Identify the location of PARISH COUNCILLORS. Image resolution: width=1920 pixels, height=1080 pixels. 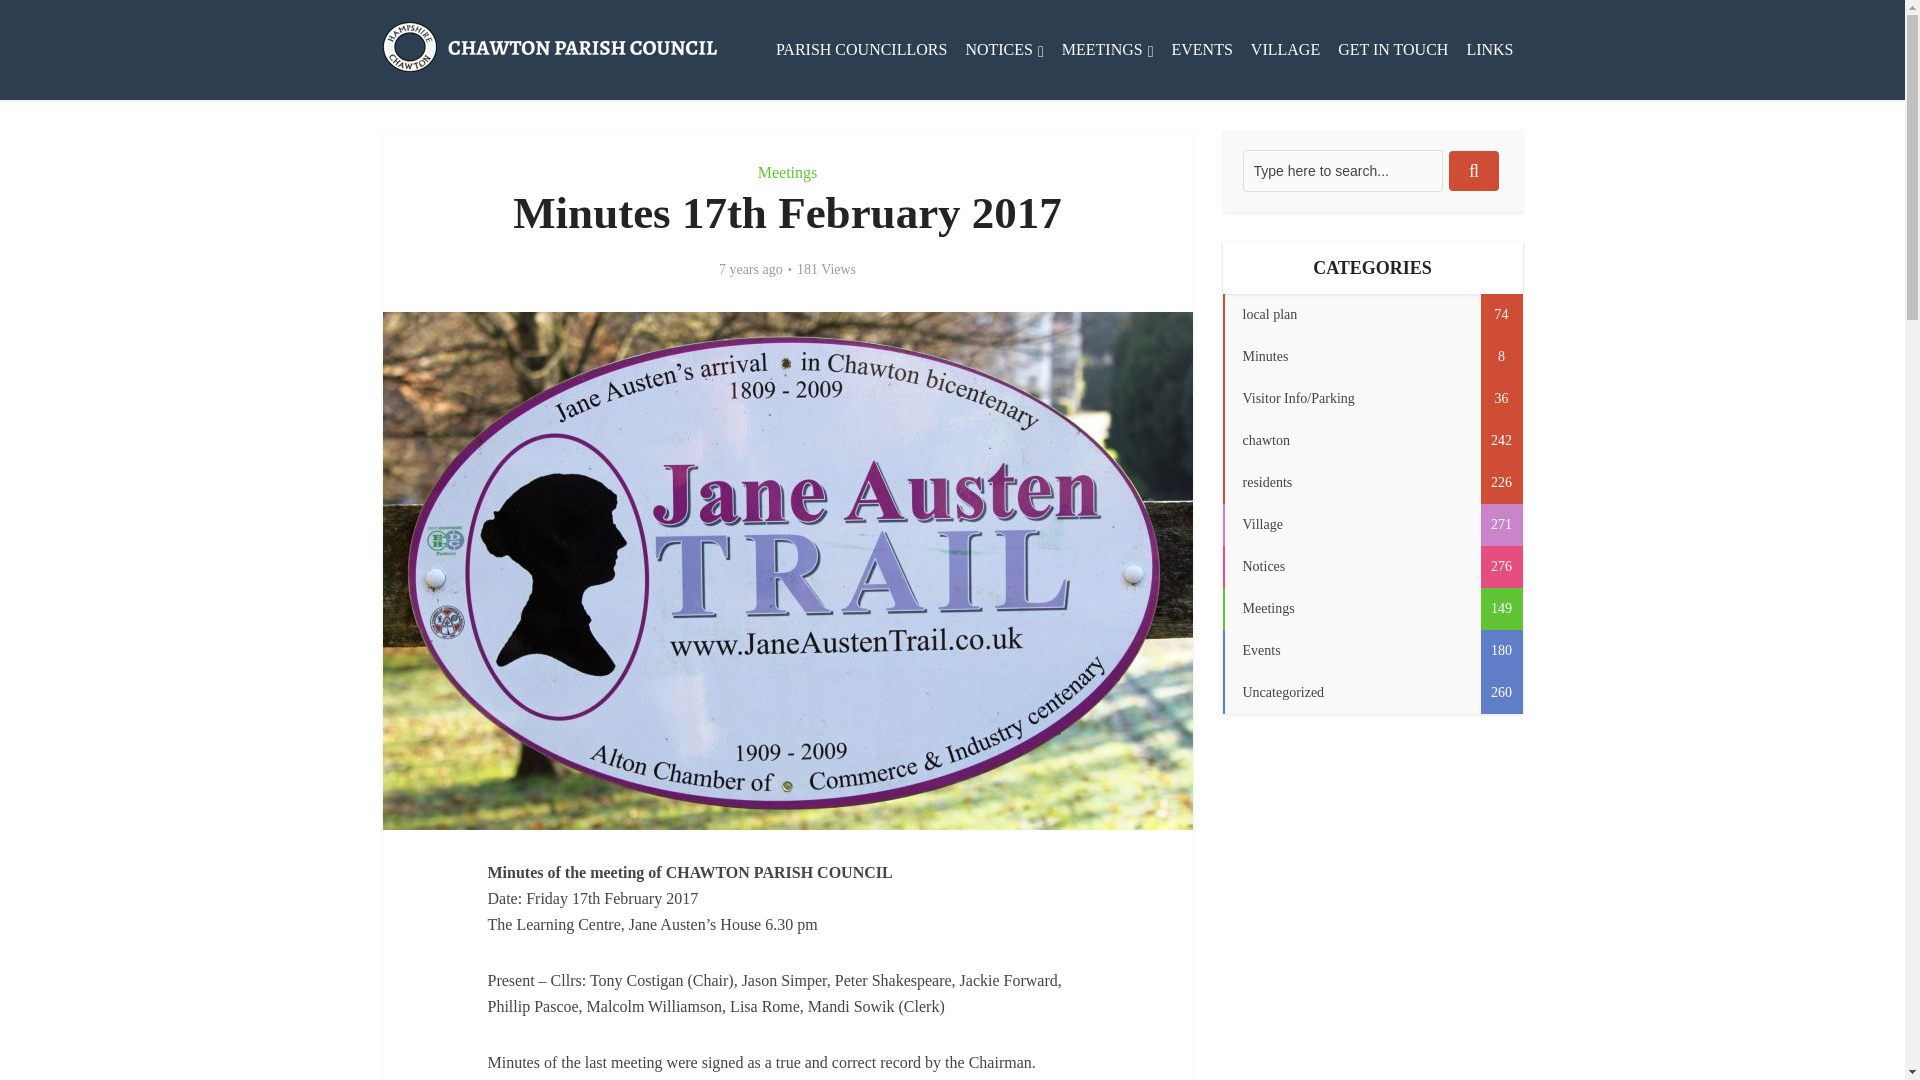
(861, 50).